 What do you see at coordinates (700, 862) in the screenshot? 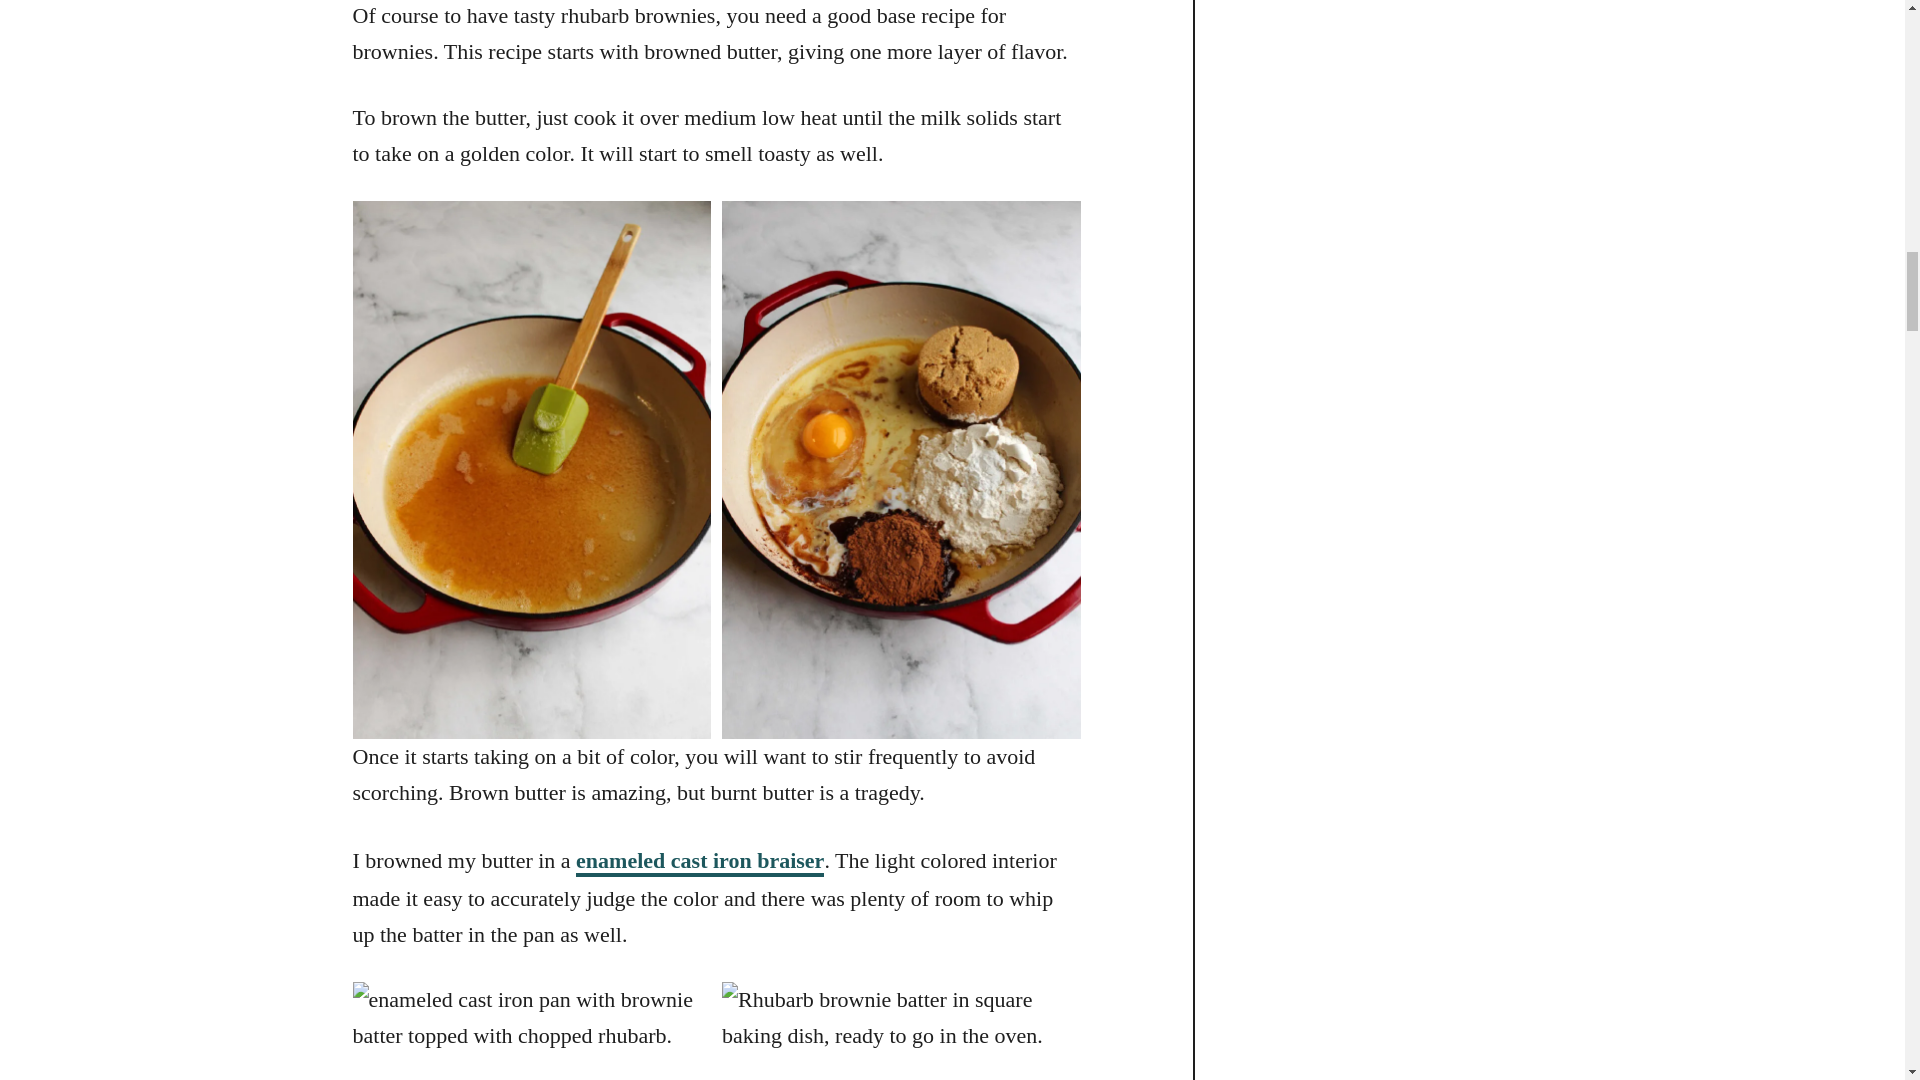
I see `enameled cast iron braiser` at bounding box center [700, 862].